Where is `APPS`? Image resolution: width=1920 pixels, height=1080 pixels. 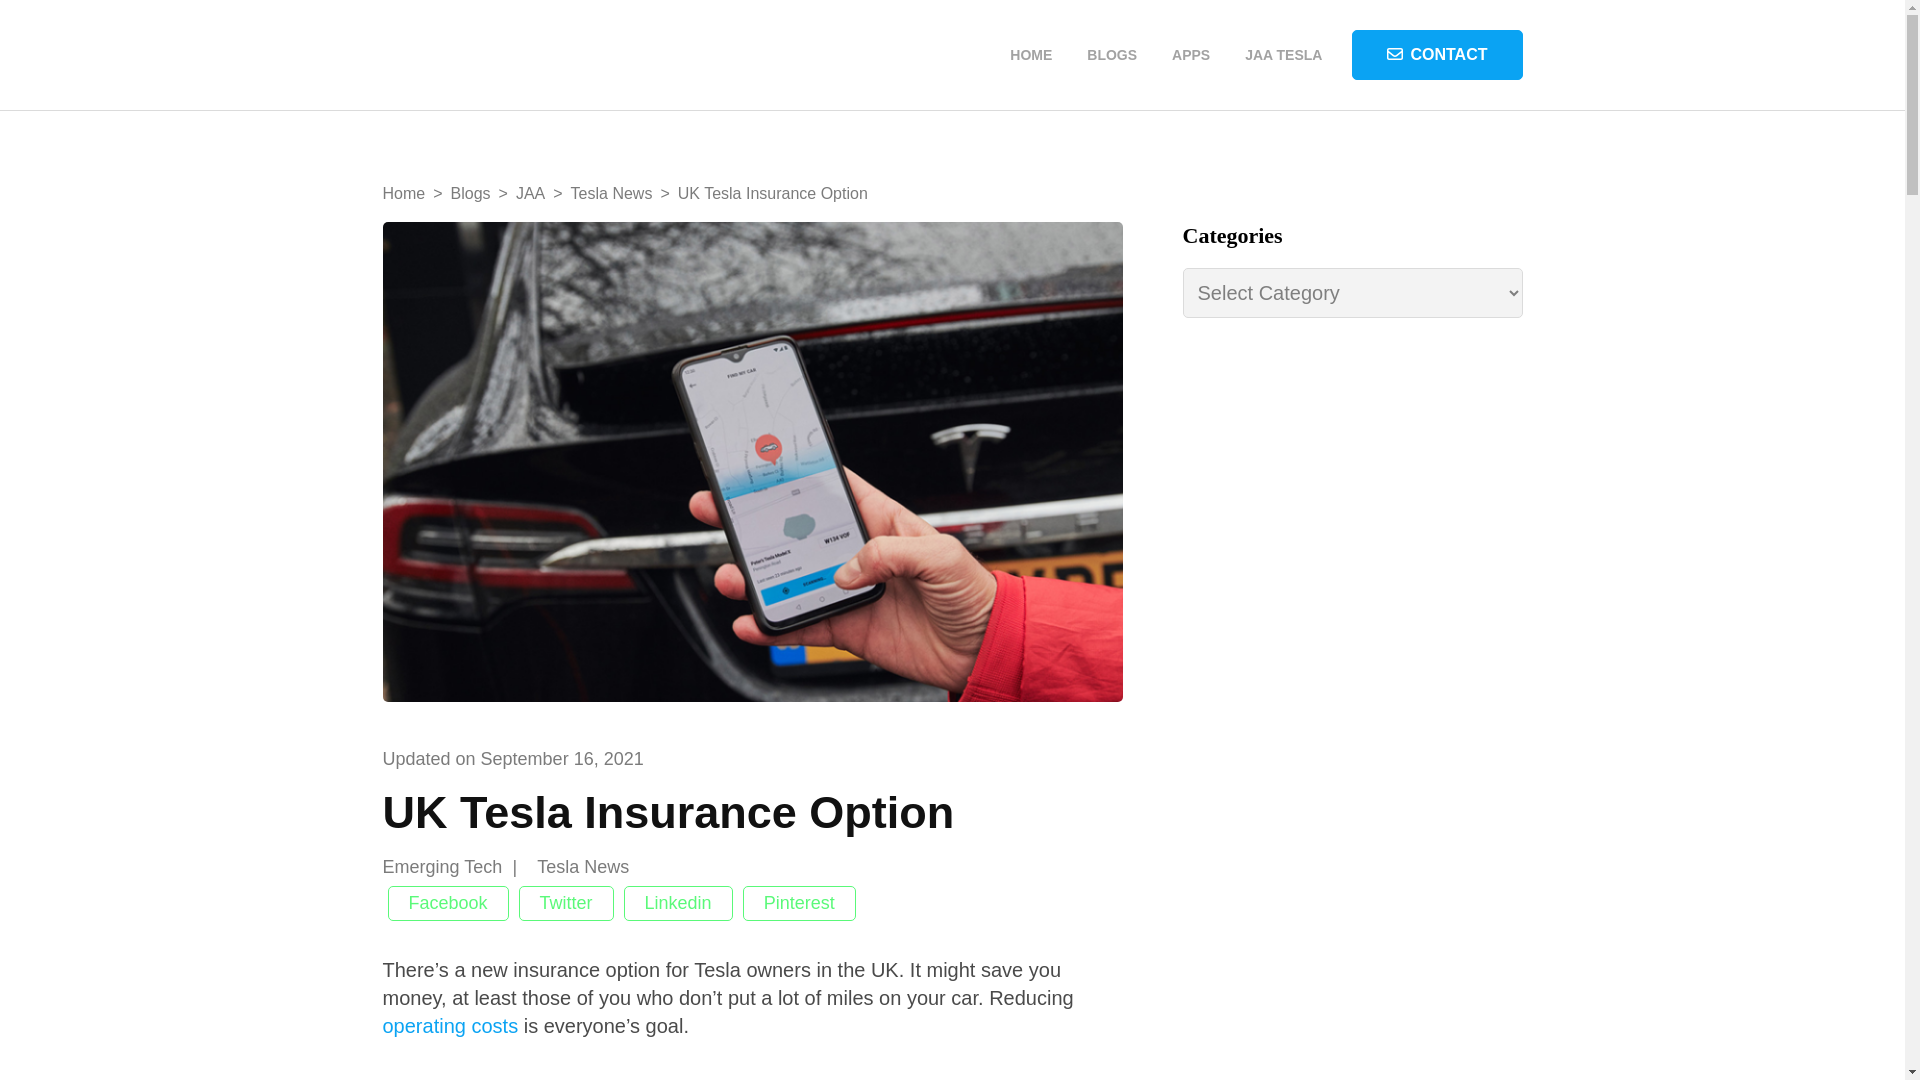
APPS is located at coordinates (1191, 55).